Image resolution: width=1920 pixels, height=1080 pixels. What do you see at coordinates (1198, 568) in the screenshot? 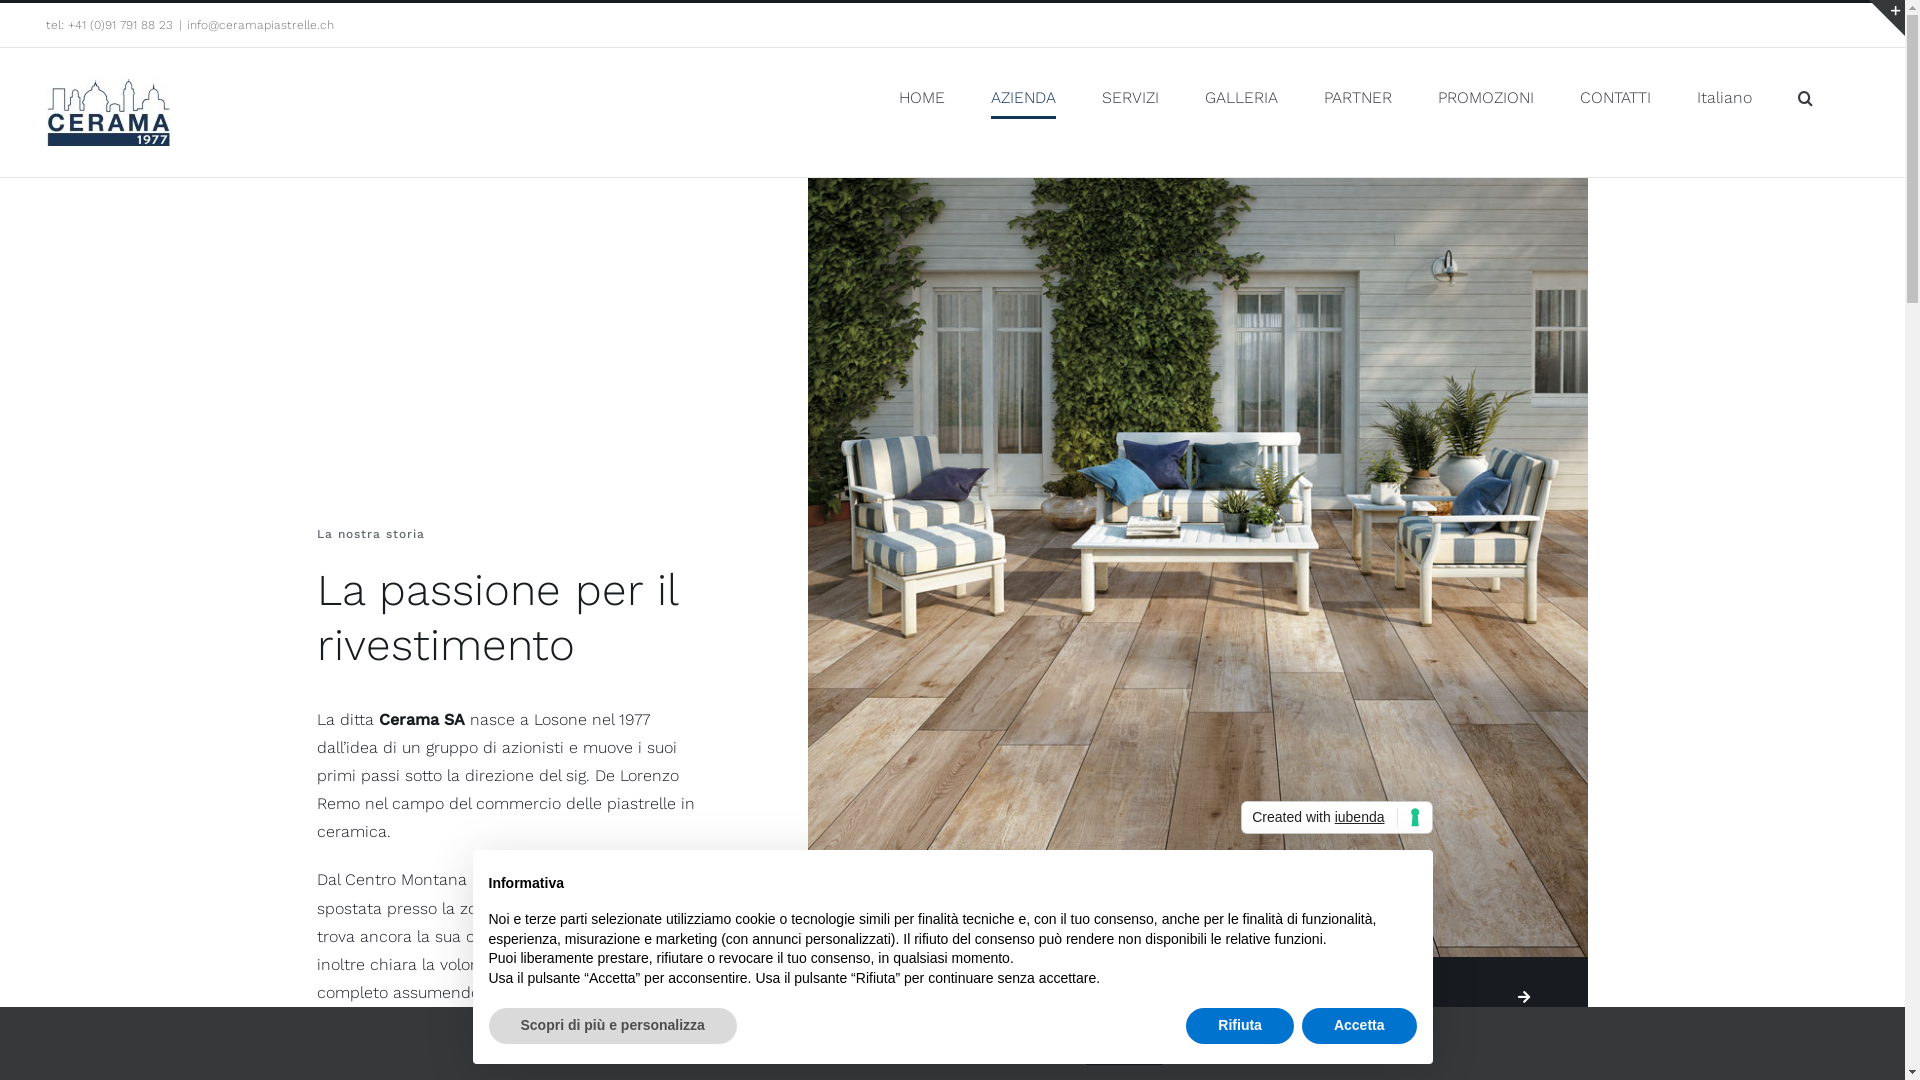
I see `Mirage_E_Base_Outdoor_NN01_Daylight` at bounding box center [1198, 568].